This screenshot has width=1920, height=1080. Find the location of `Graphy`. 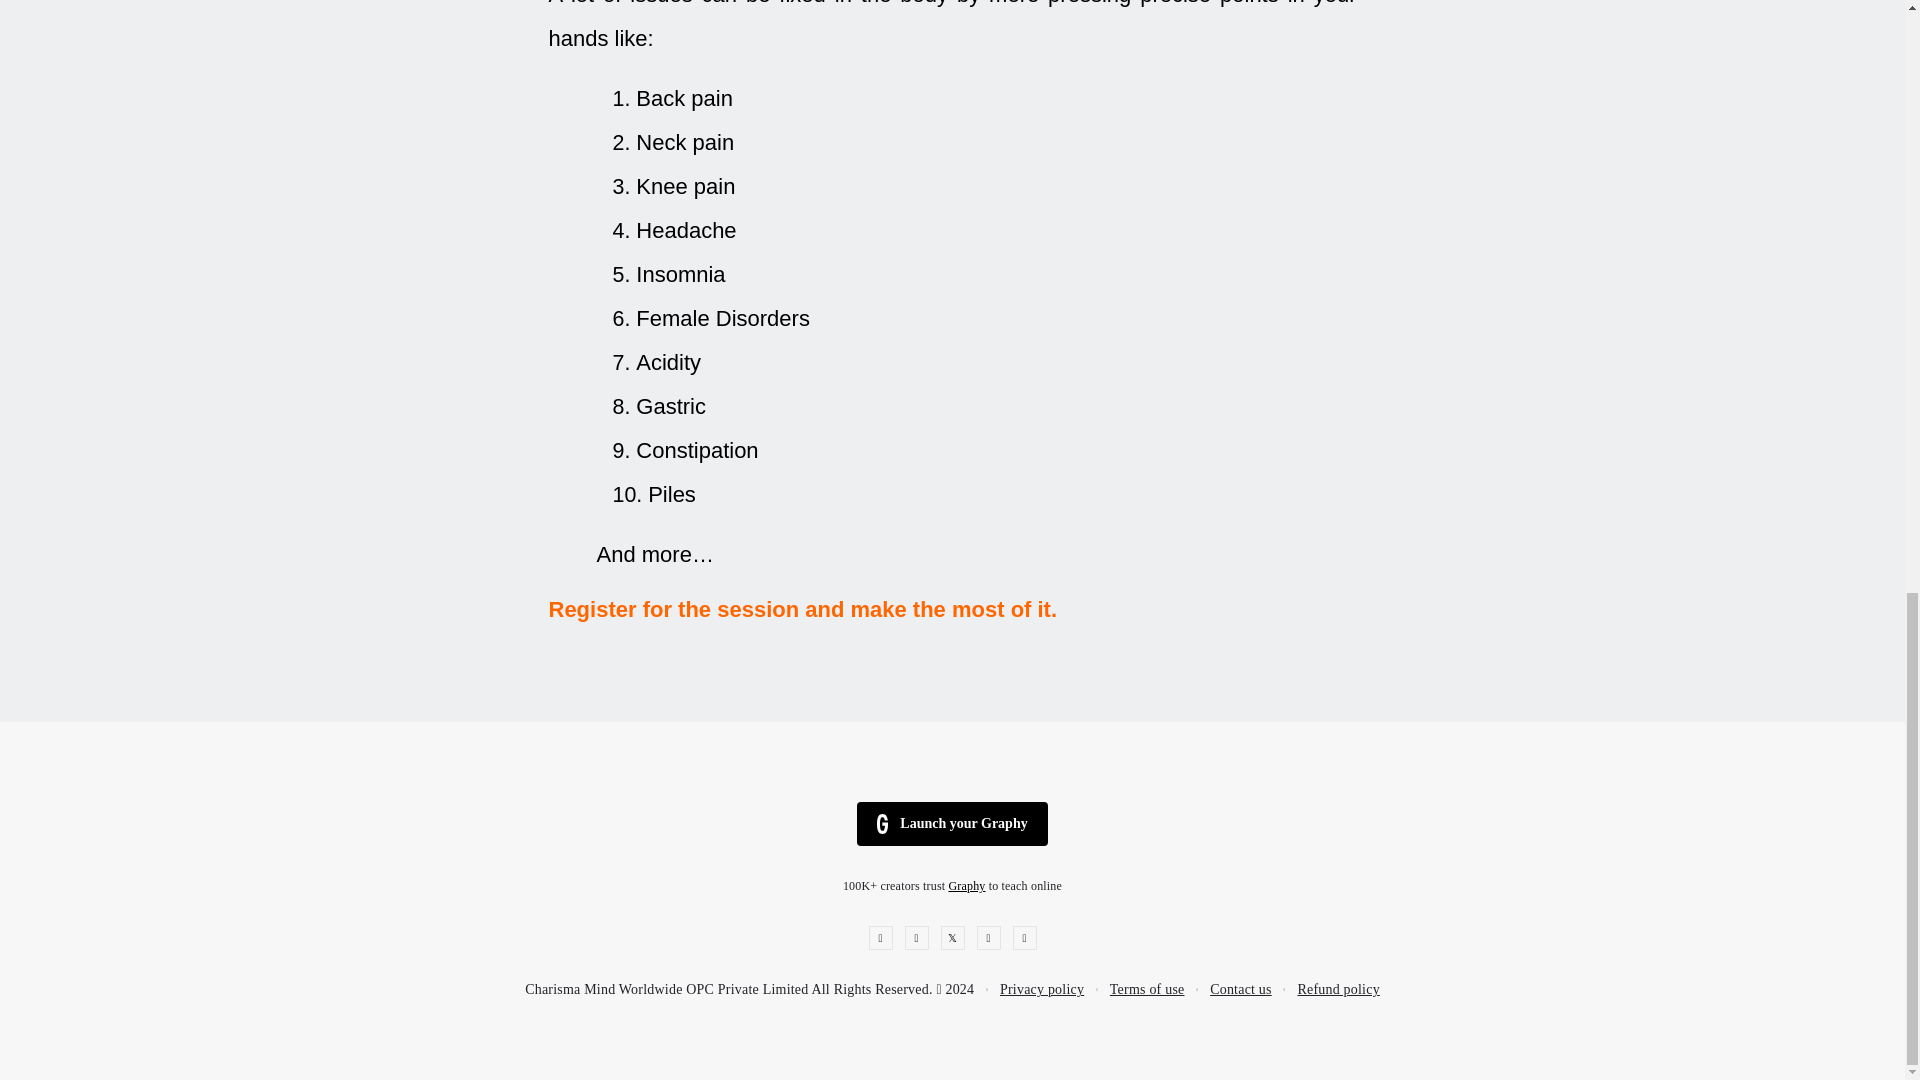

Graphy is located at coordinates (966, 886).